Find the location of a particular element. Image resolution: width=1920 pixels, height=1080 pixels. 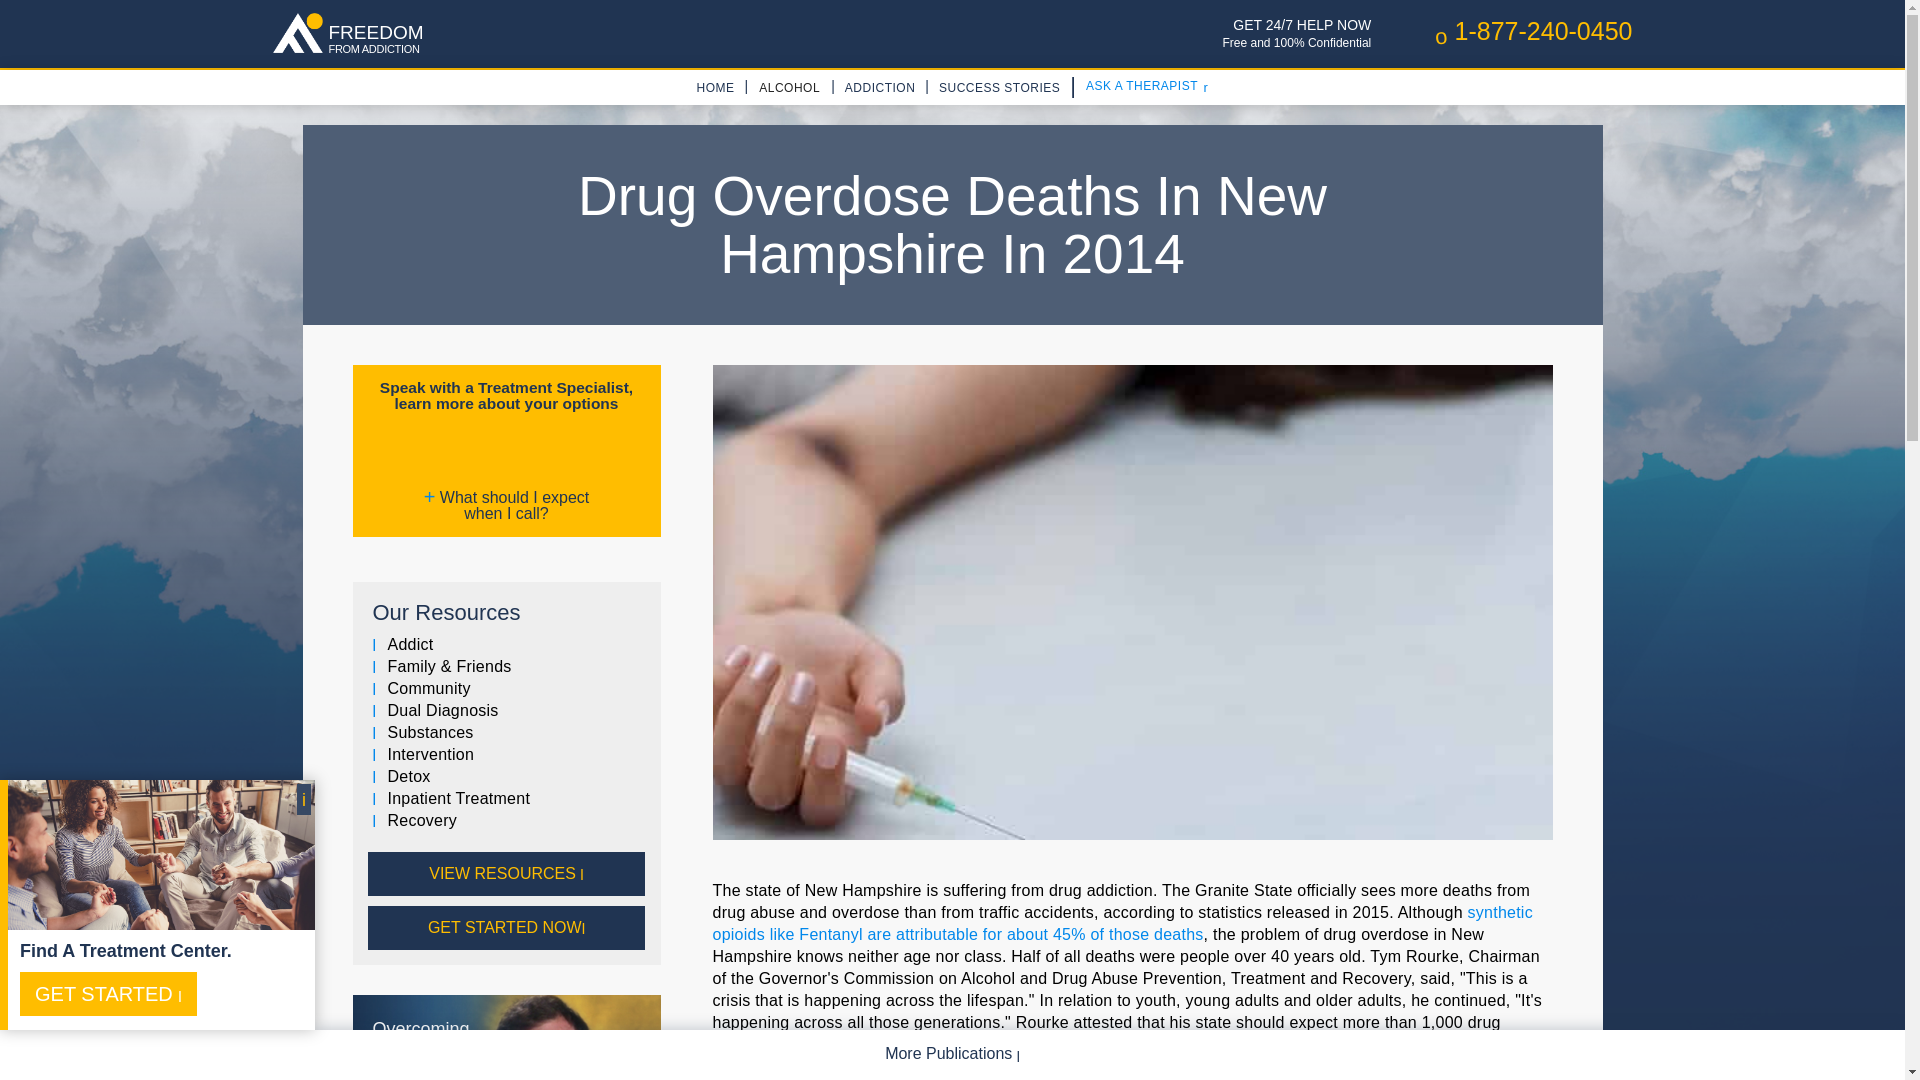

ADDICTION is located at coordinates (506, 928).